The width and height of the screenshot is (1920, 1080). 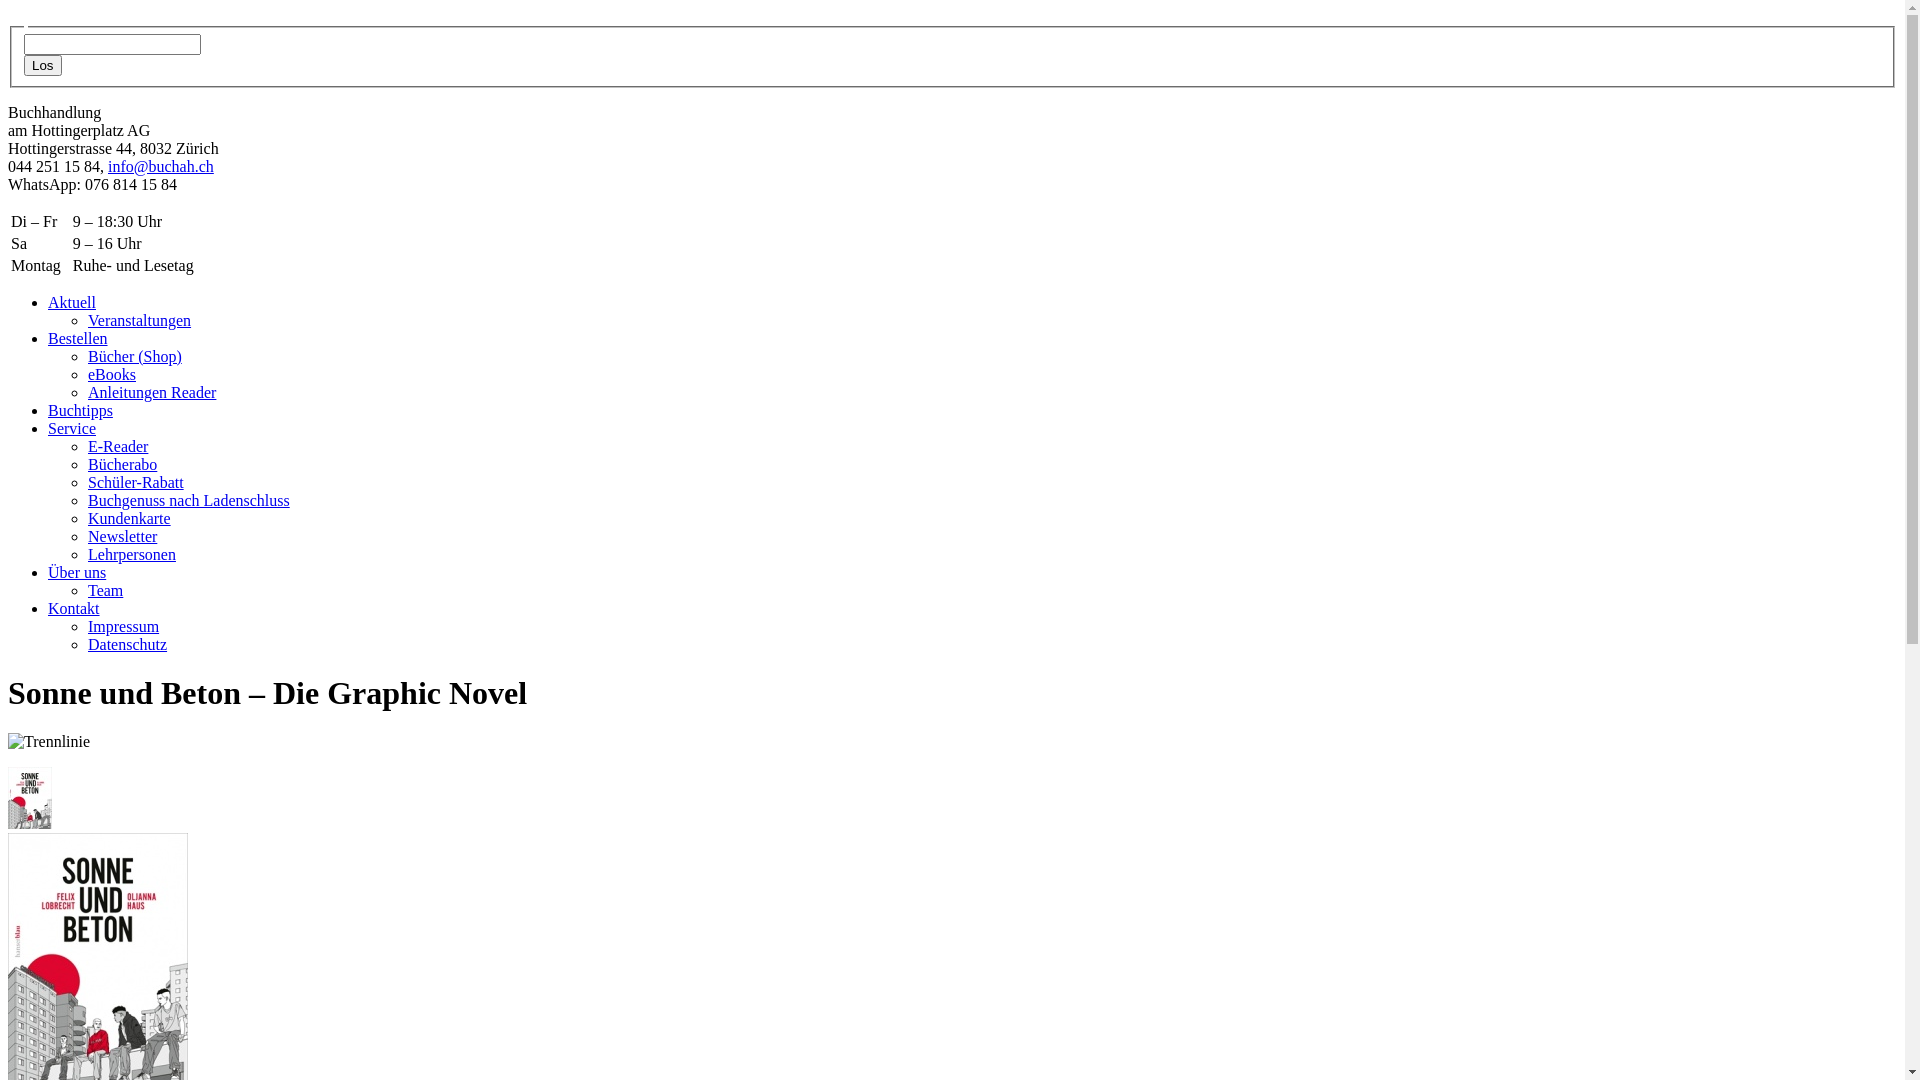 I want to click on Kontakt, so click(x=74, y=608).